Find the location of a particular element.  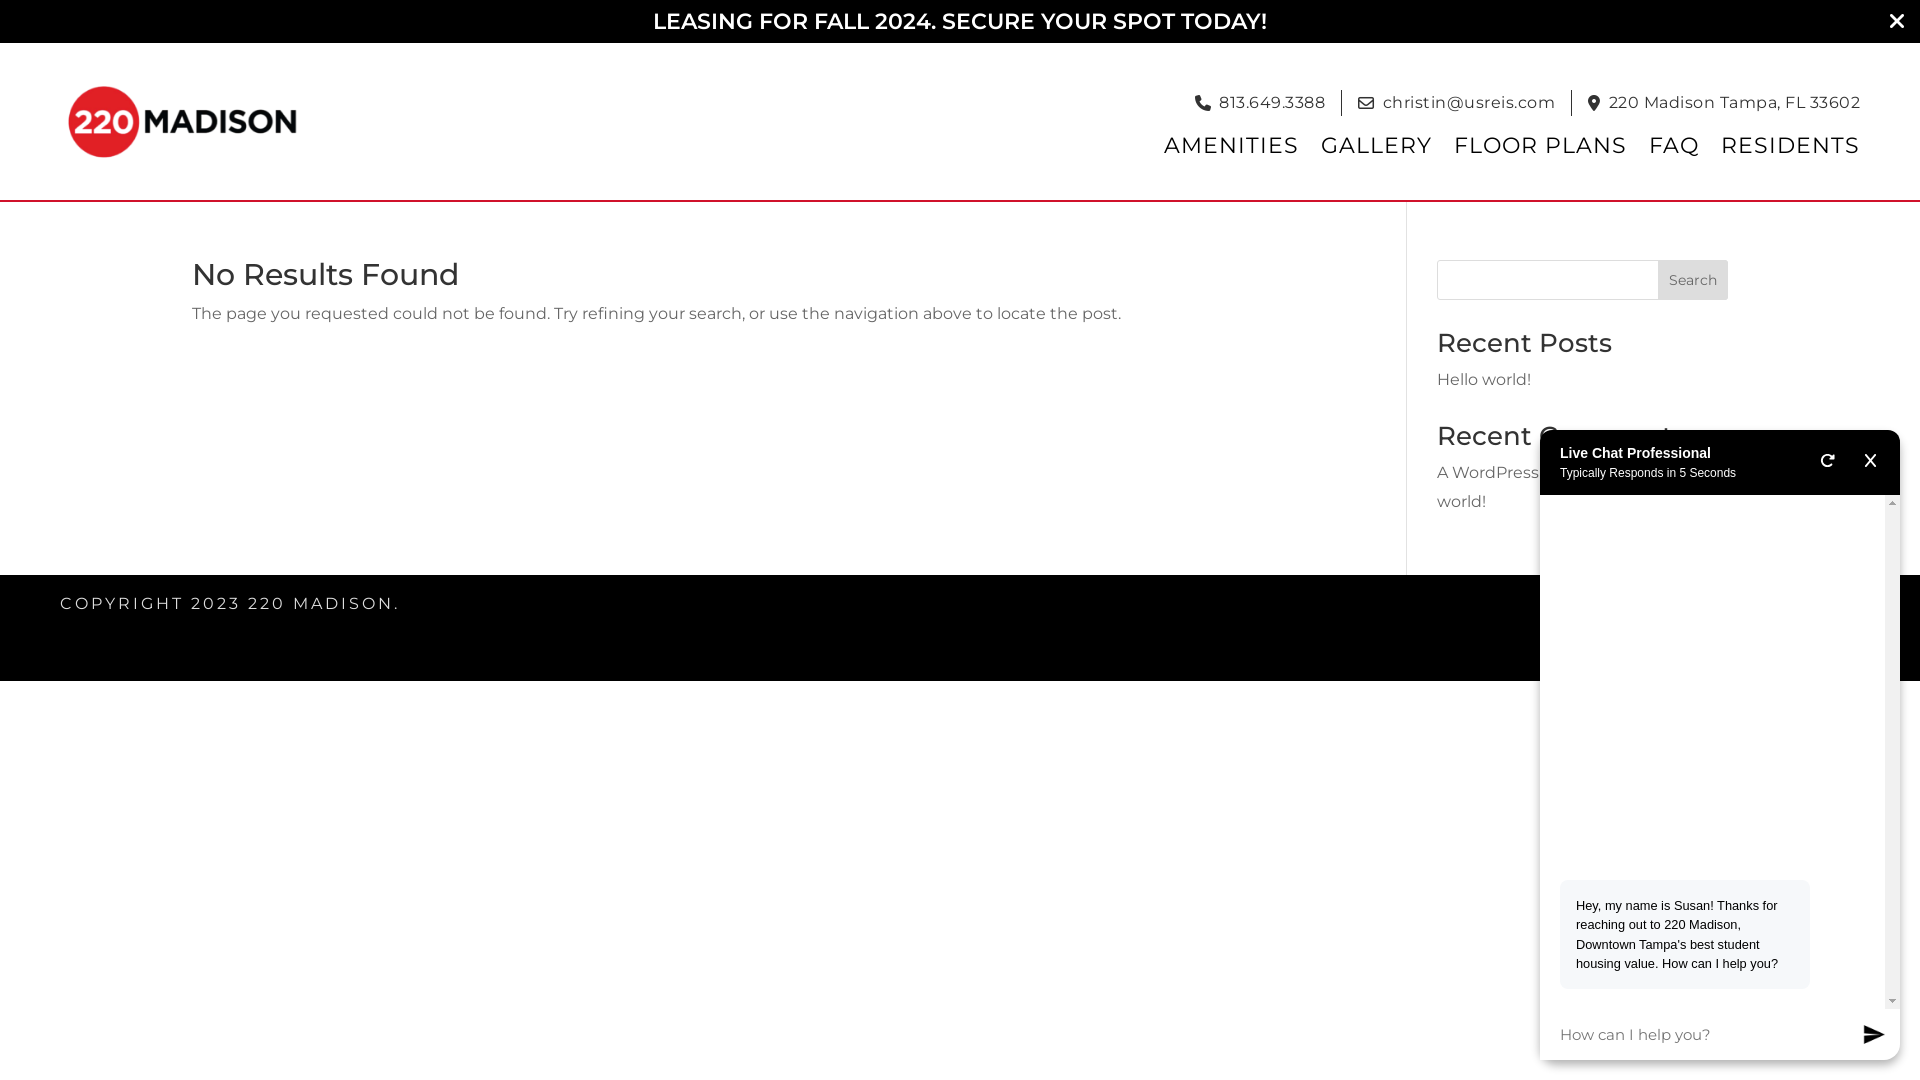

AMENITIES is located at coordinates (1232, 146).